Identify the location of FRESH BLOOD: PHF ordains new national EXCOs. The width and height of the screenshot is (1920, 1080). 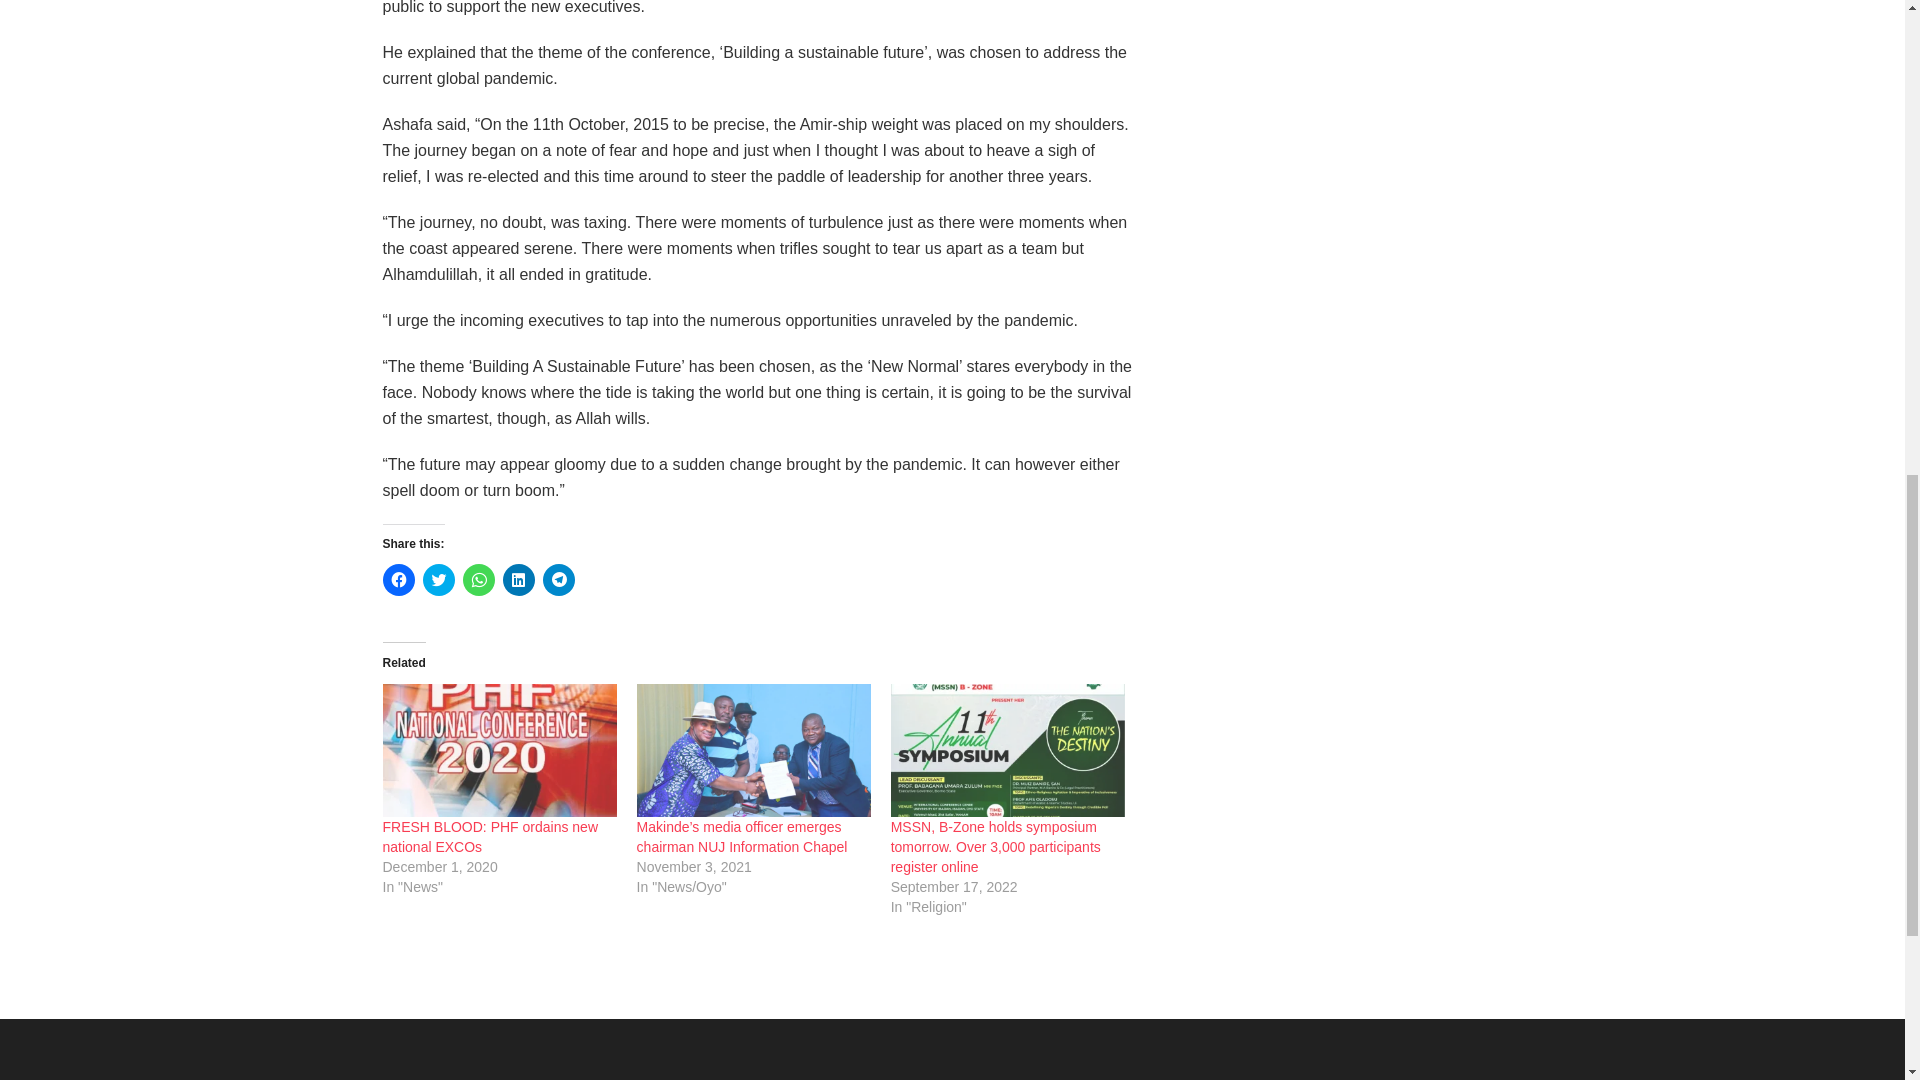
(490, 836).